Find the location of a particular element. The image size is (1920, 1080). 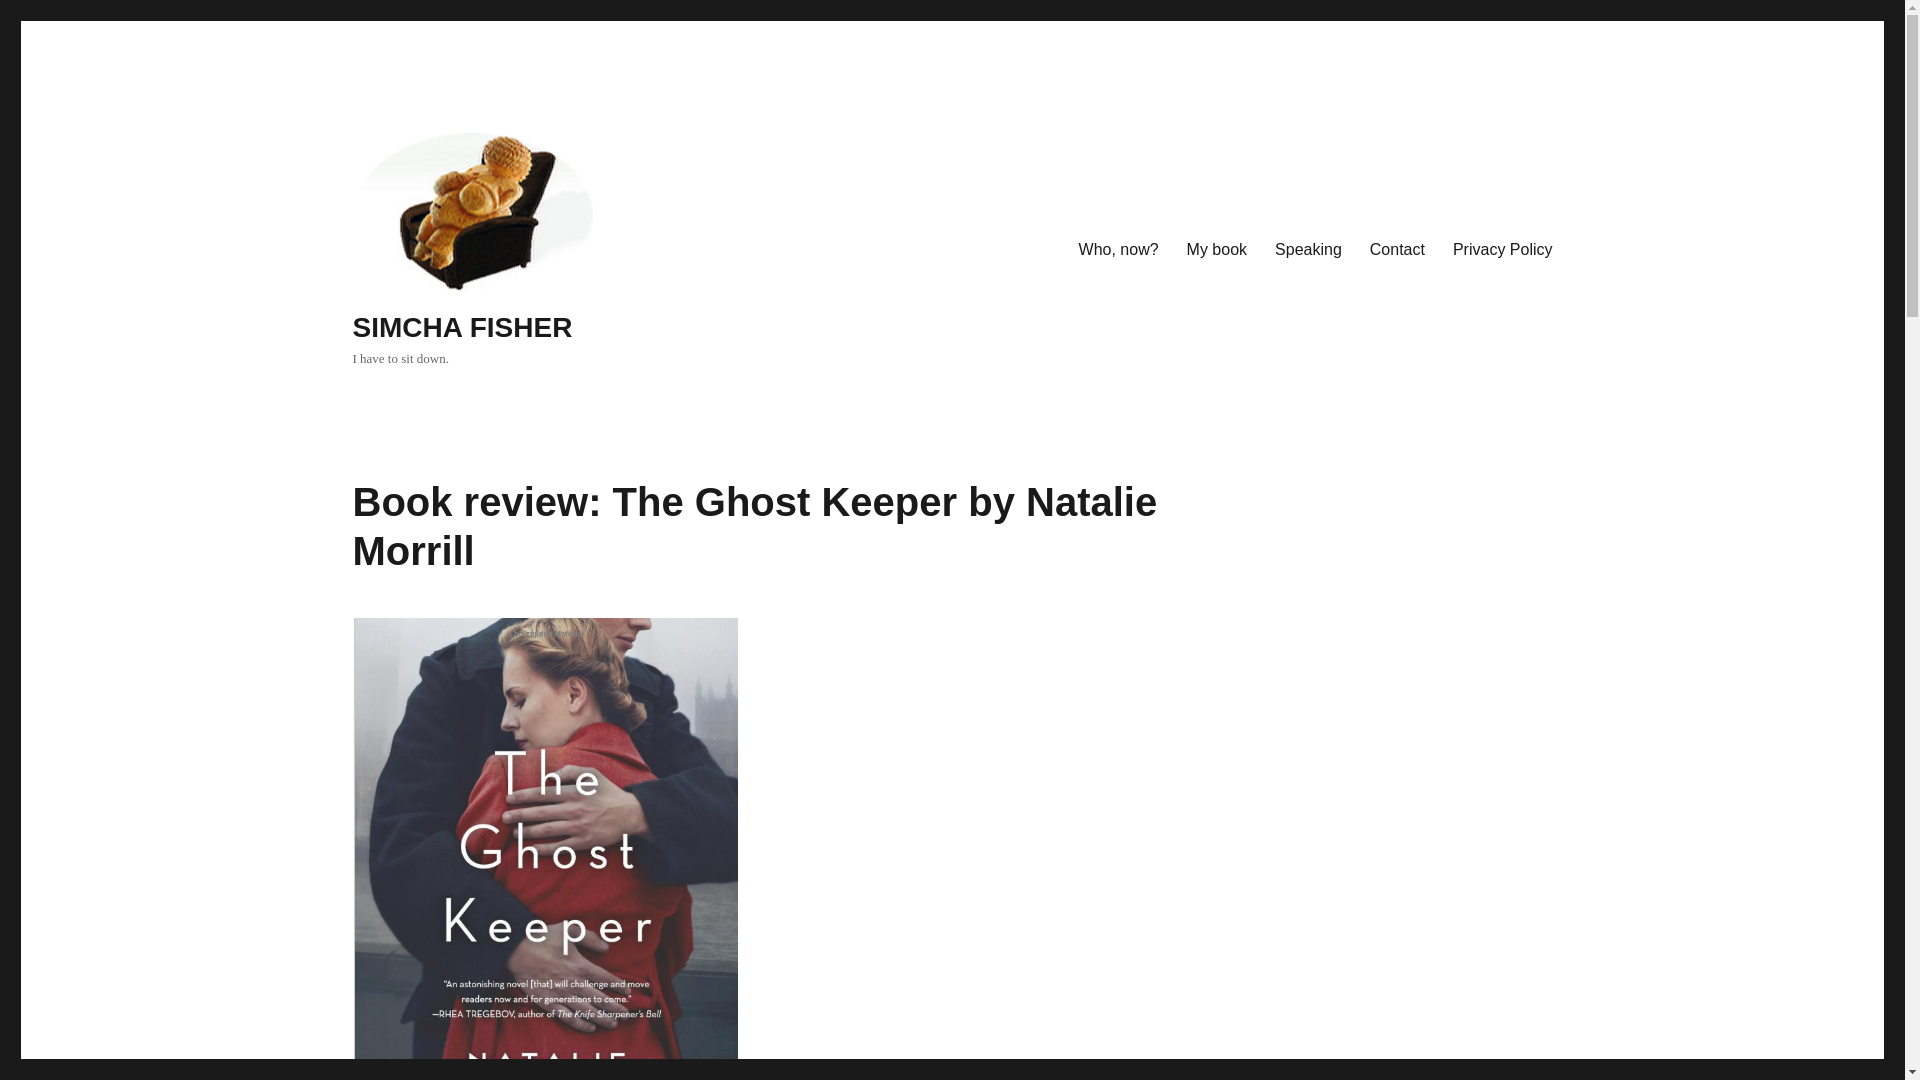

Speaking is located at coordinates (1308, 250).